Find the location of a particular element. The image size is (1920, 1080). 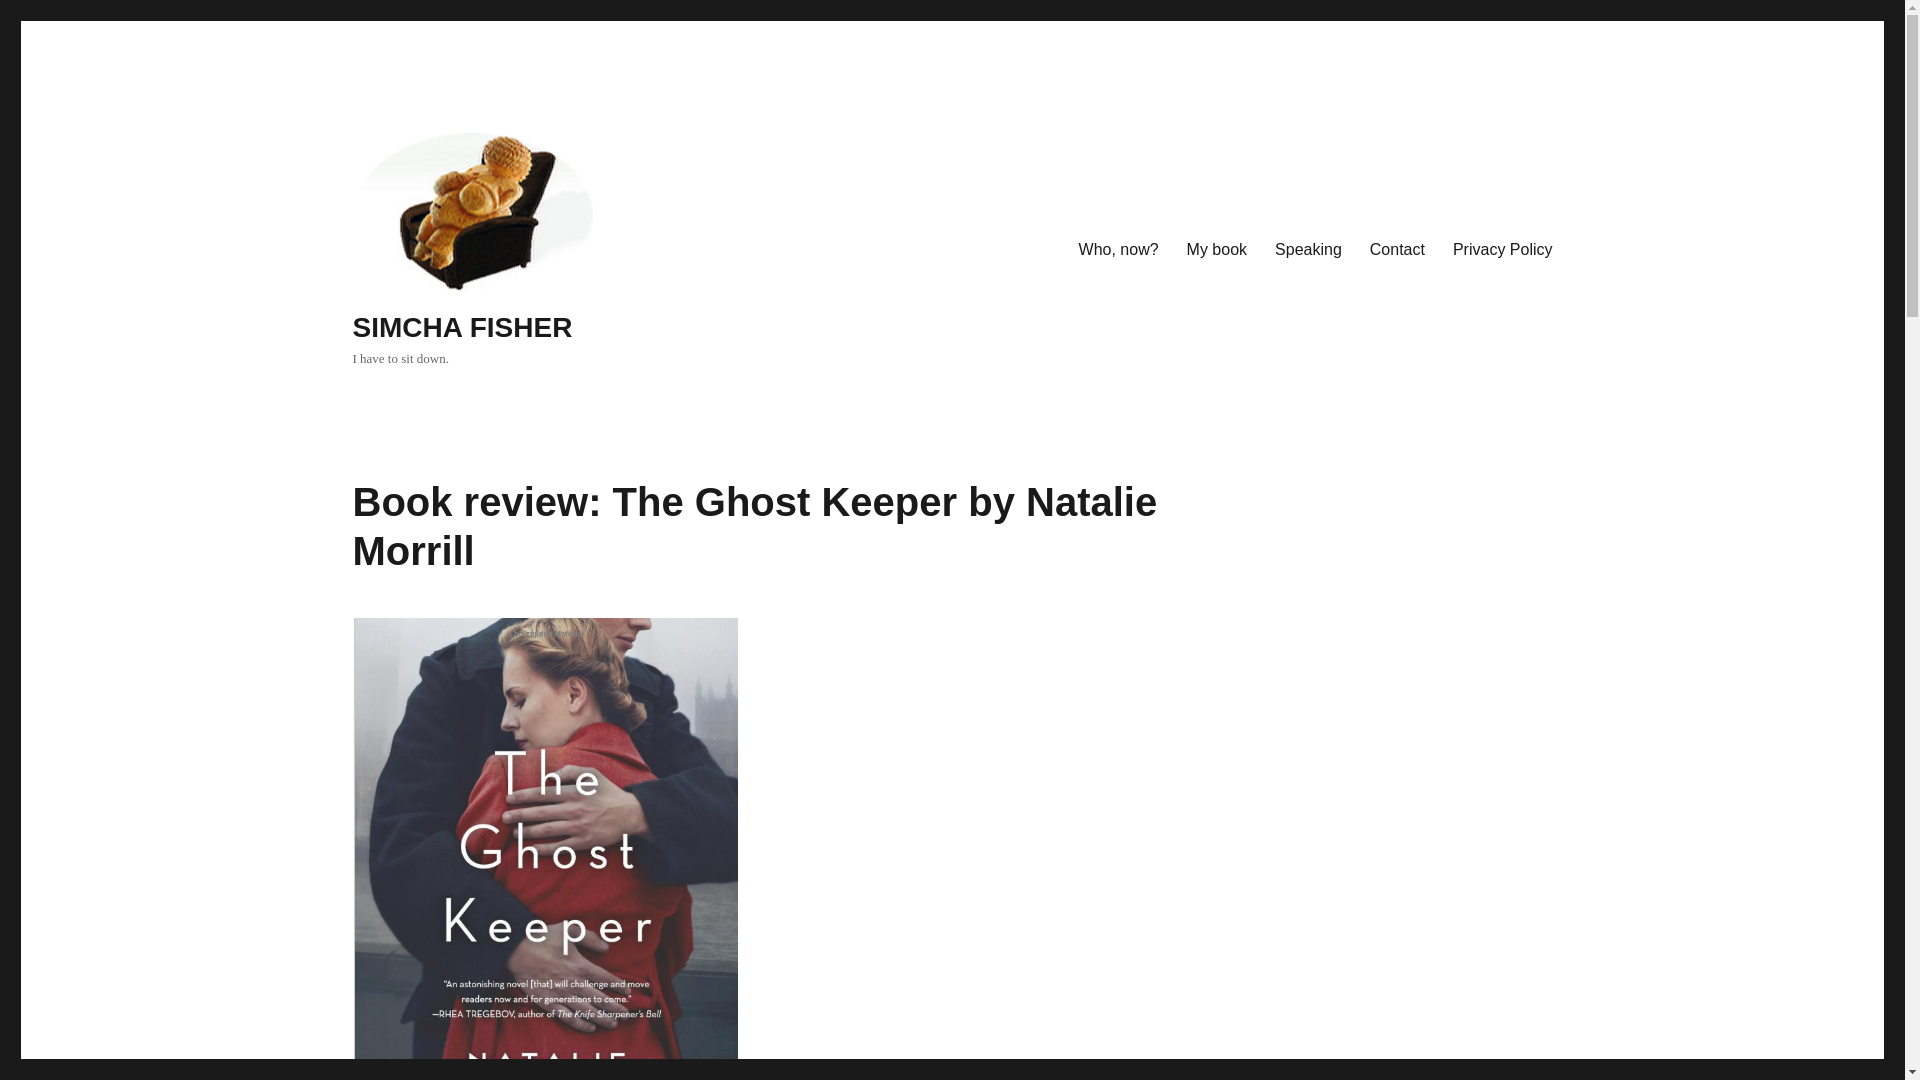

Speaking is located at coordinates (1308, 250).